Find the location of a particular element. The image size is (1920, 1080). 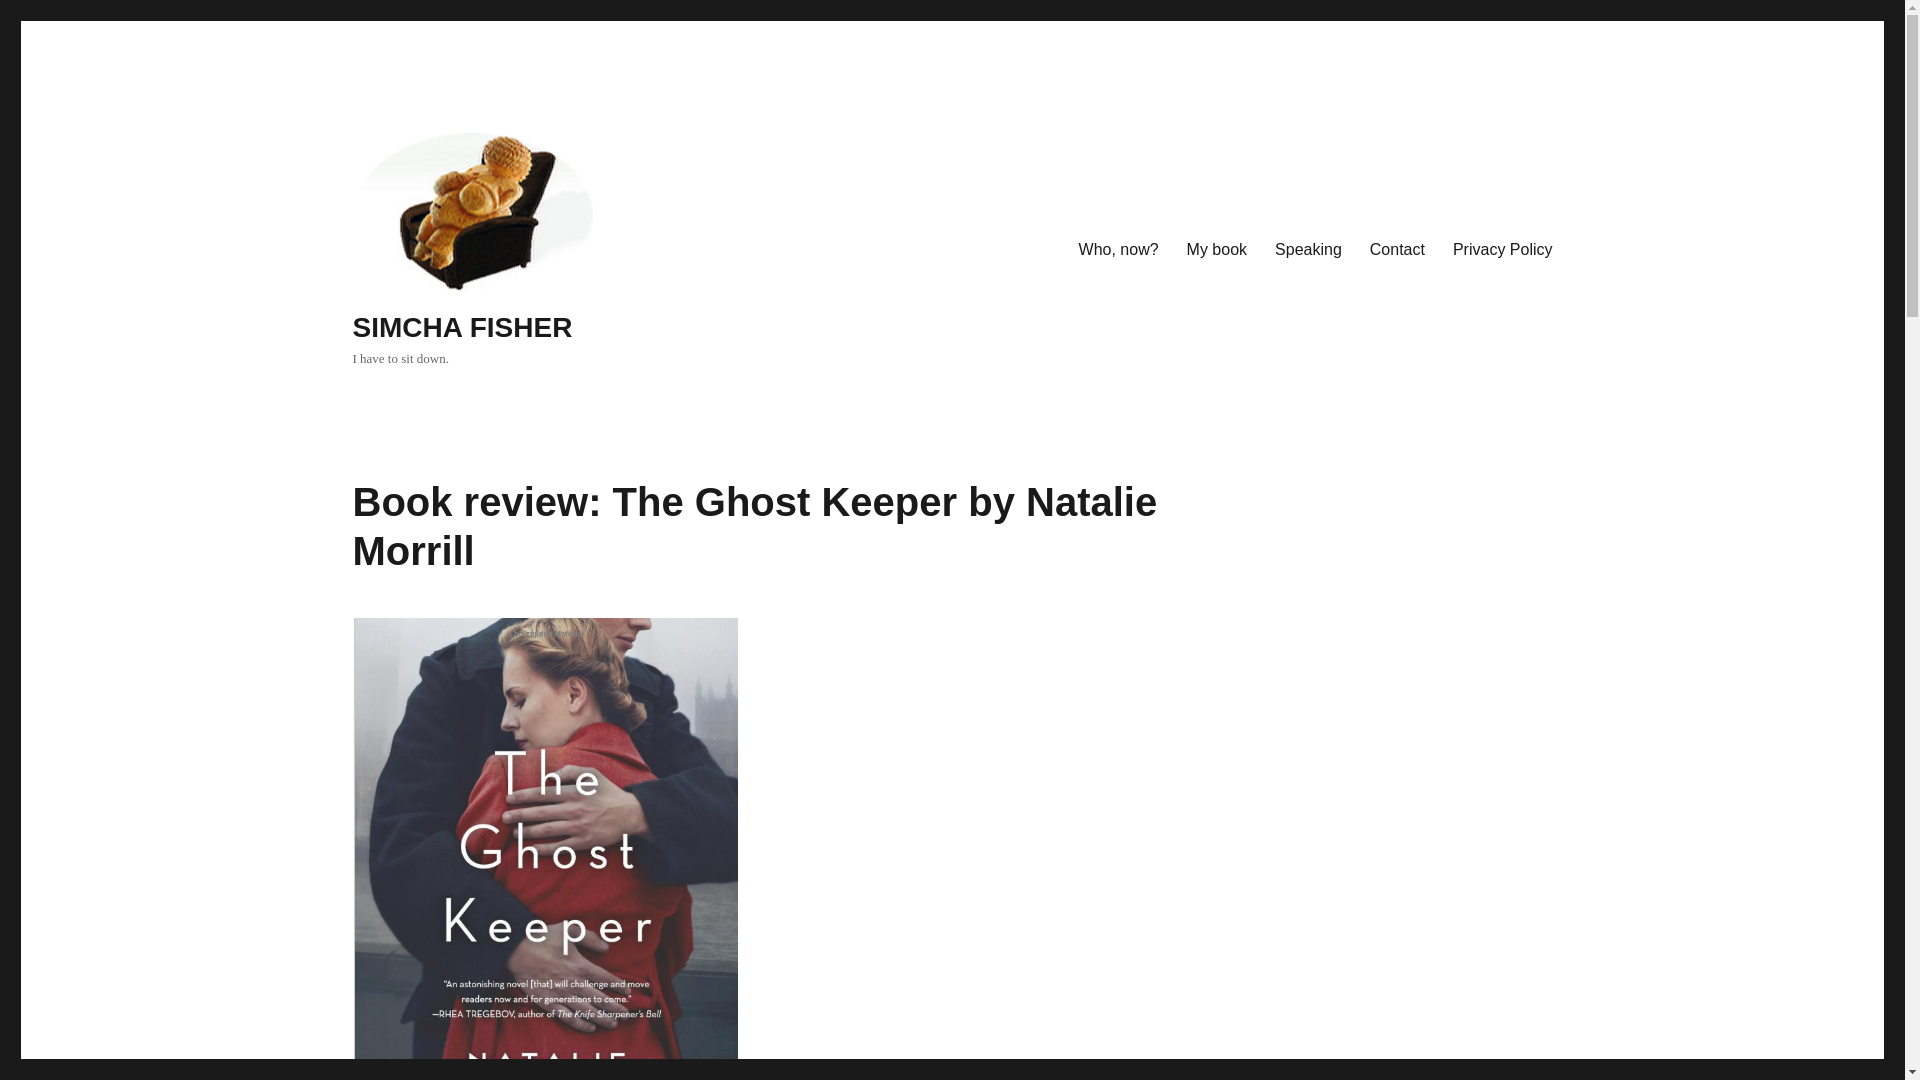

Speaking is located at coordinates (1308, 250).